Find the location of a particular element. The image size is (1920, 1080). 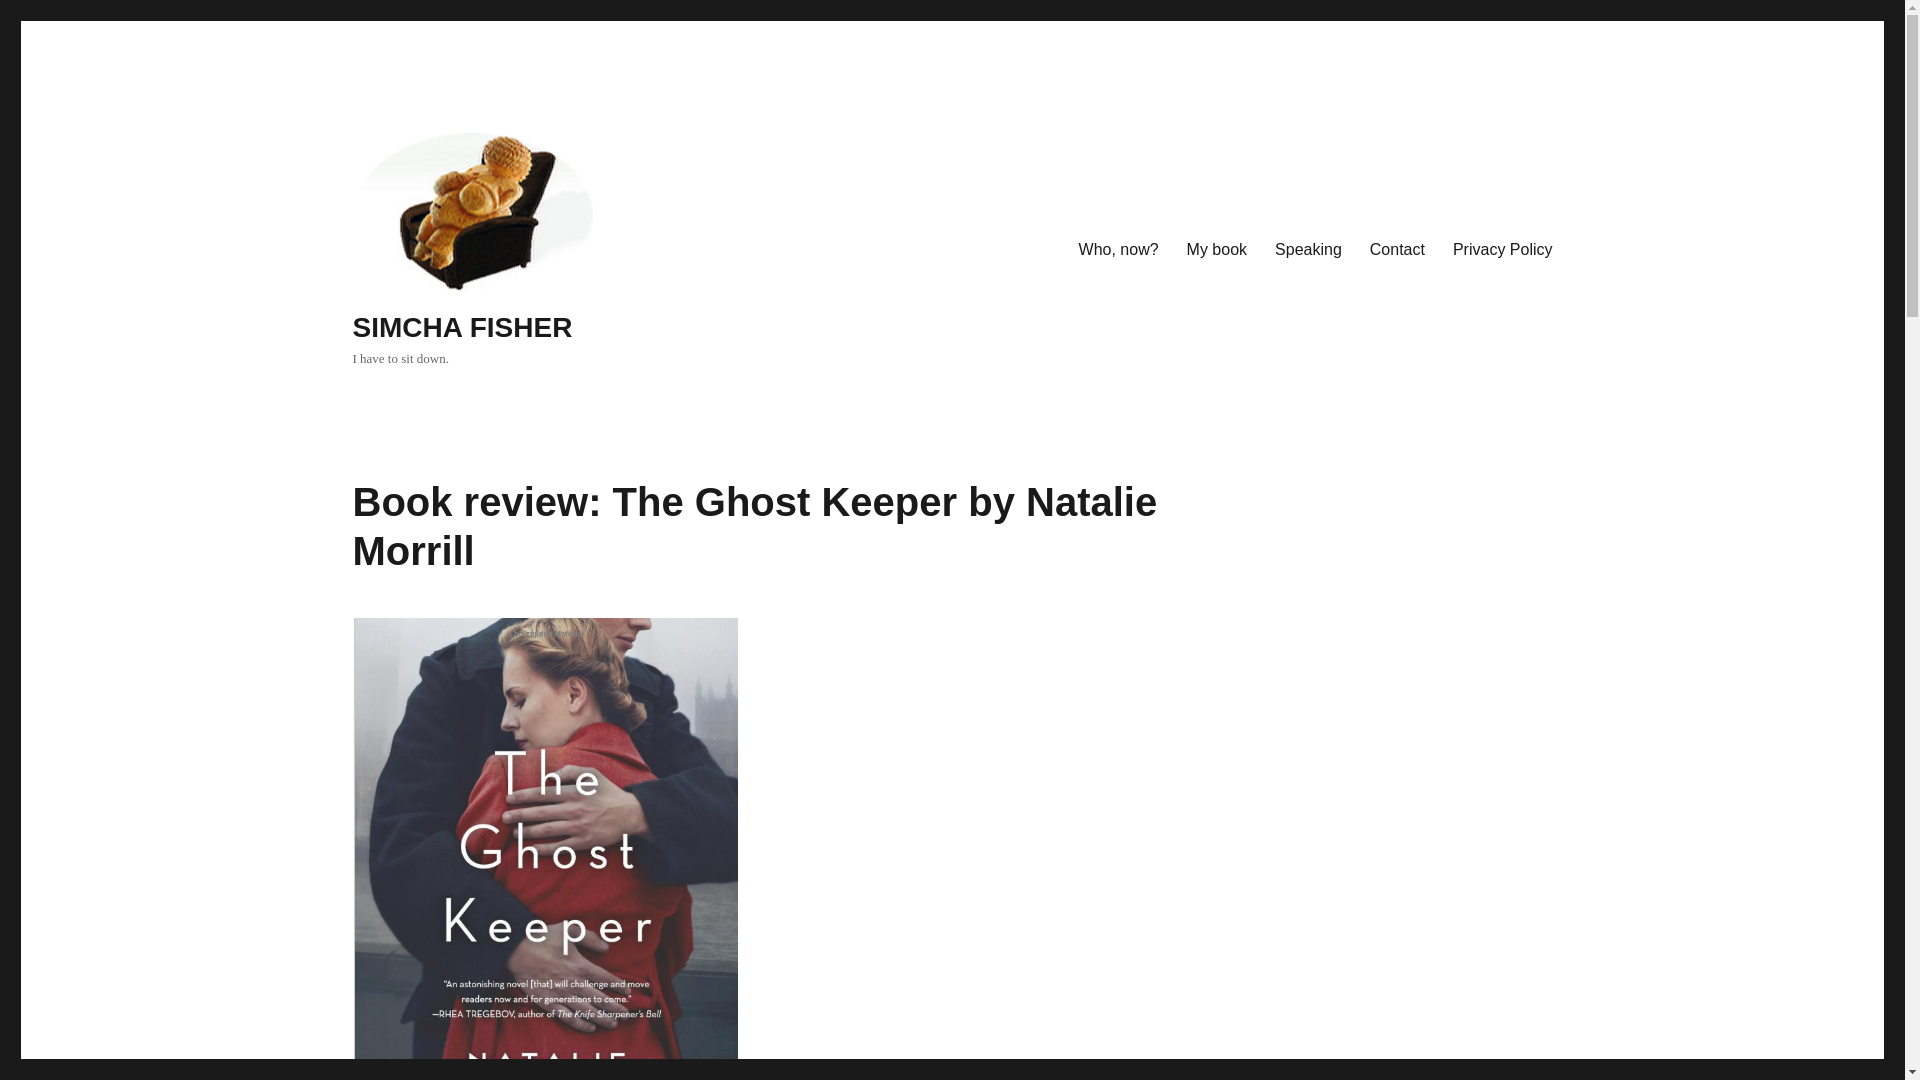

Speaking is located at coordinates (1308, 250).